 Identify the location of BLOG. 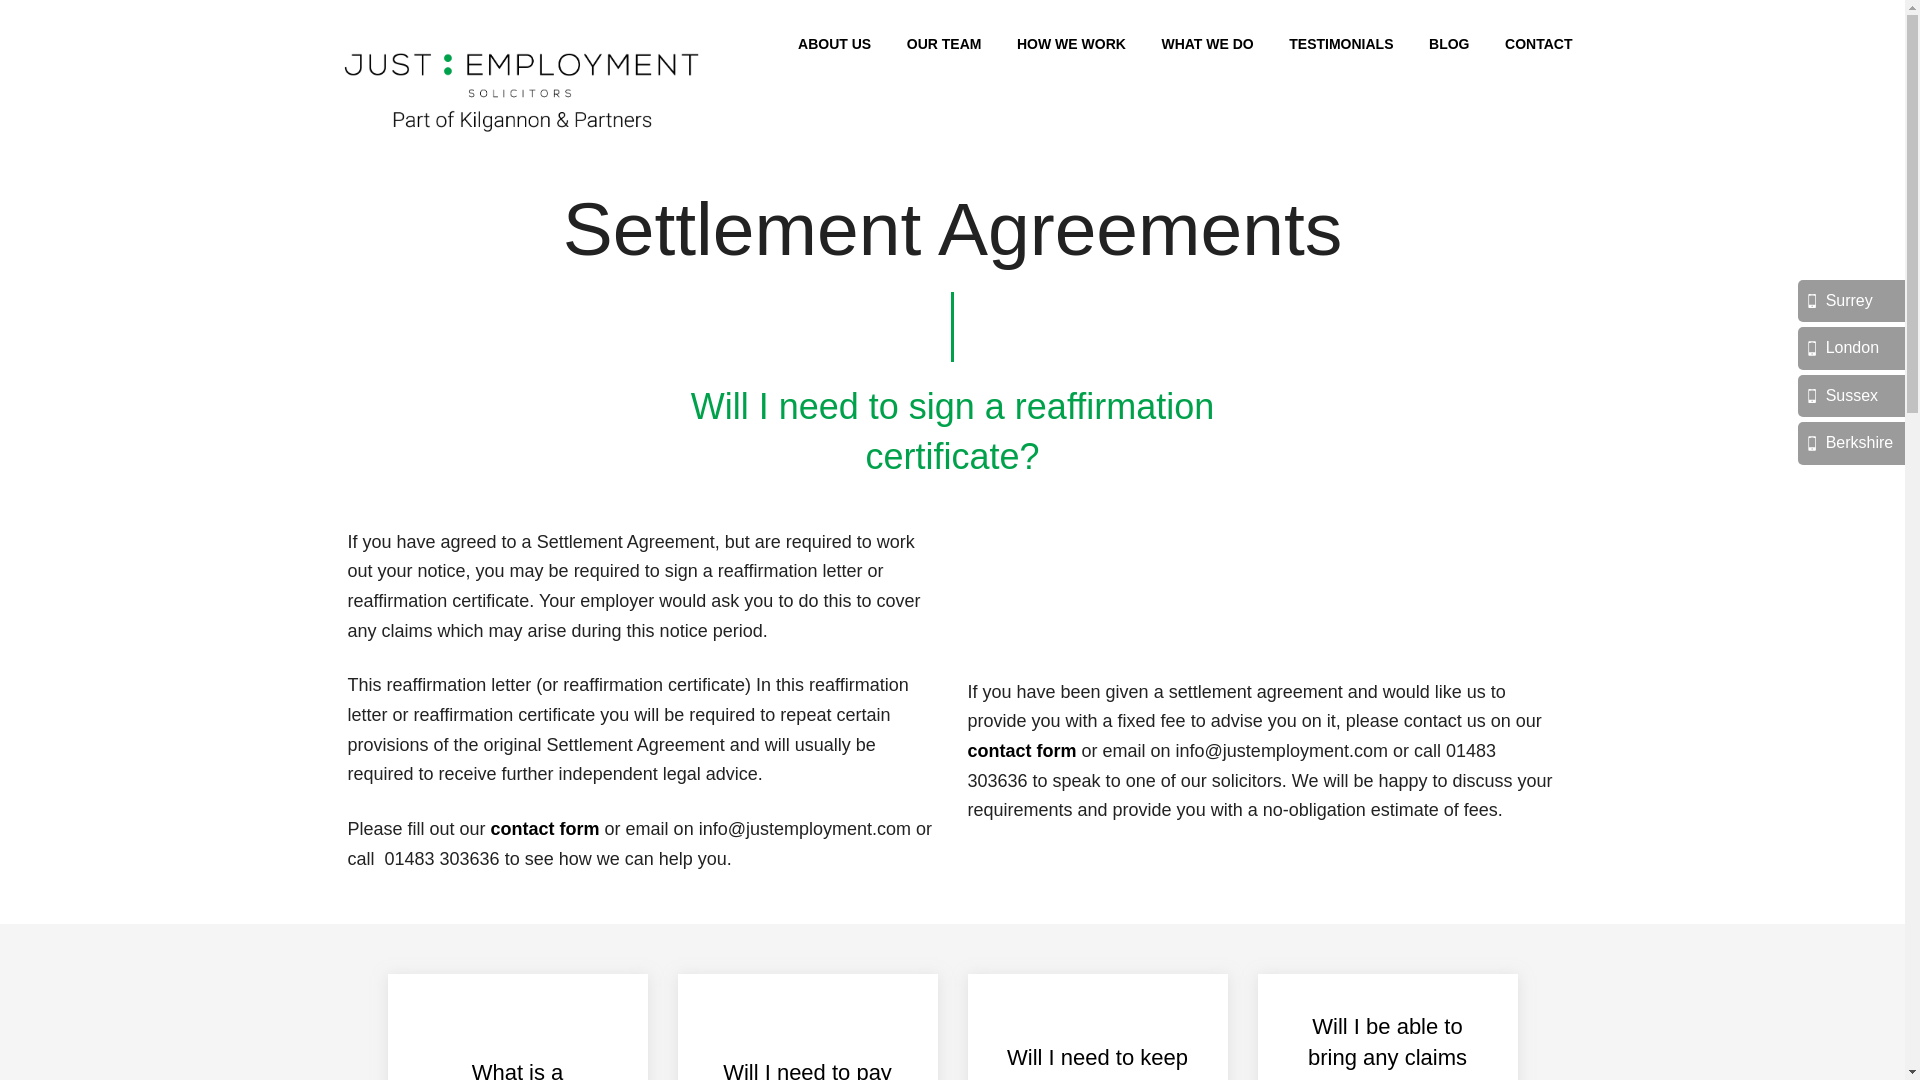
(1448, 44).